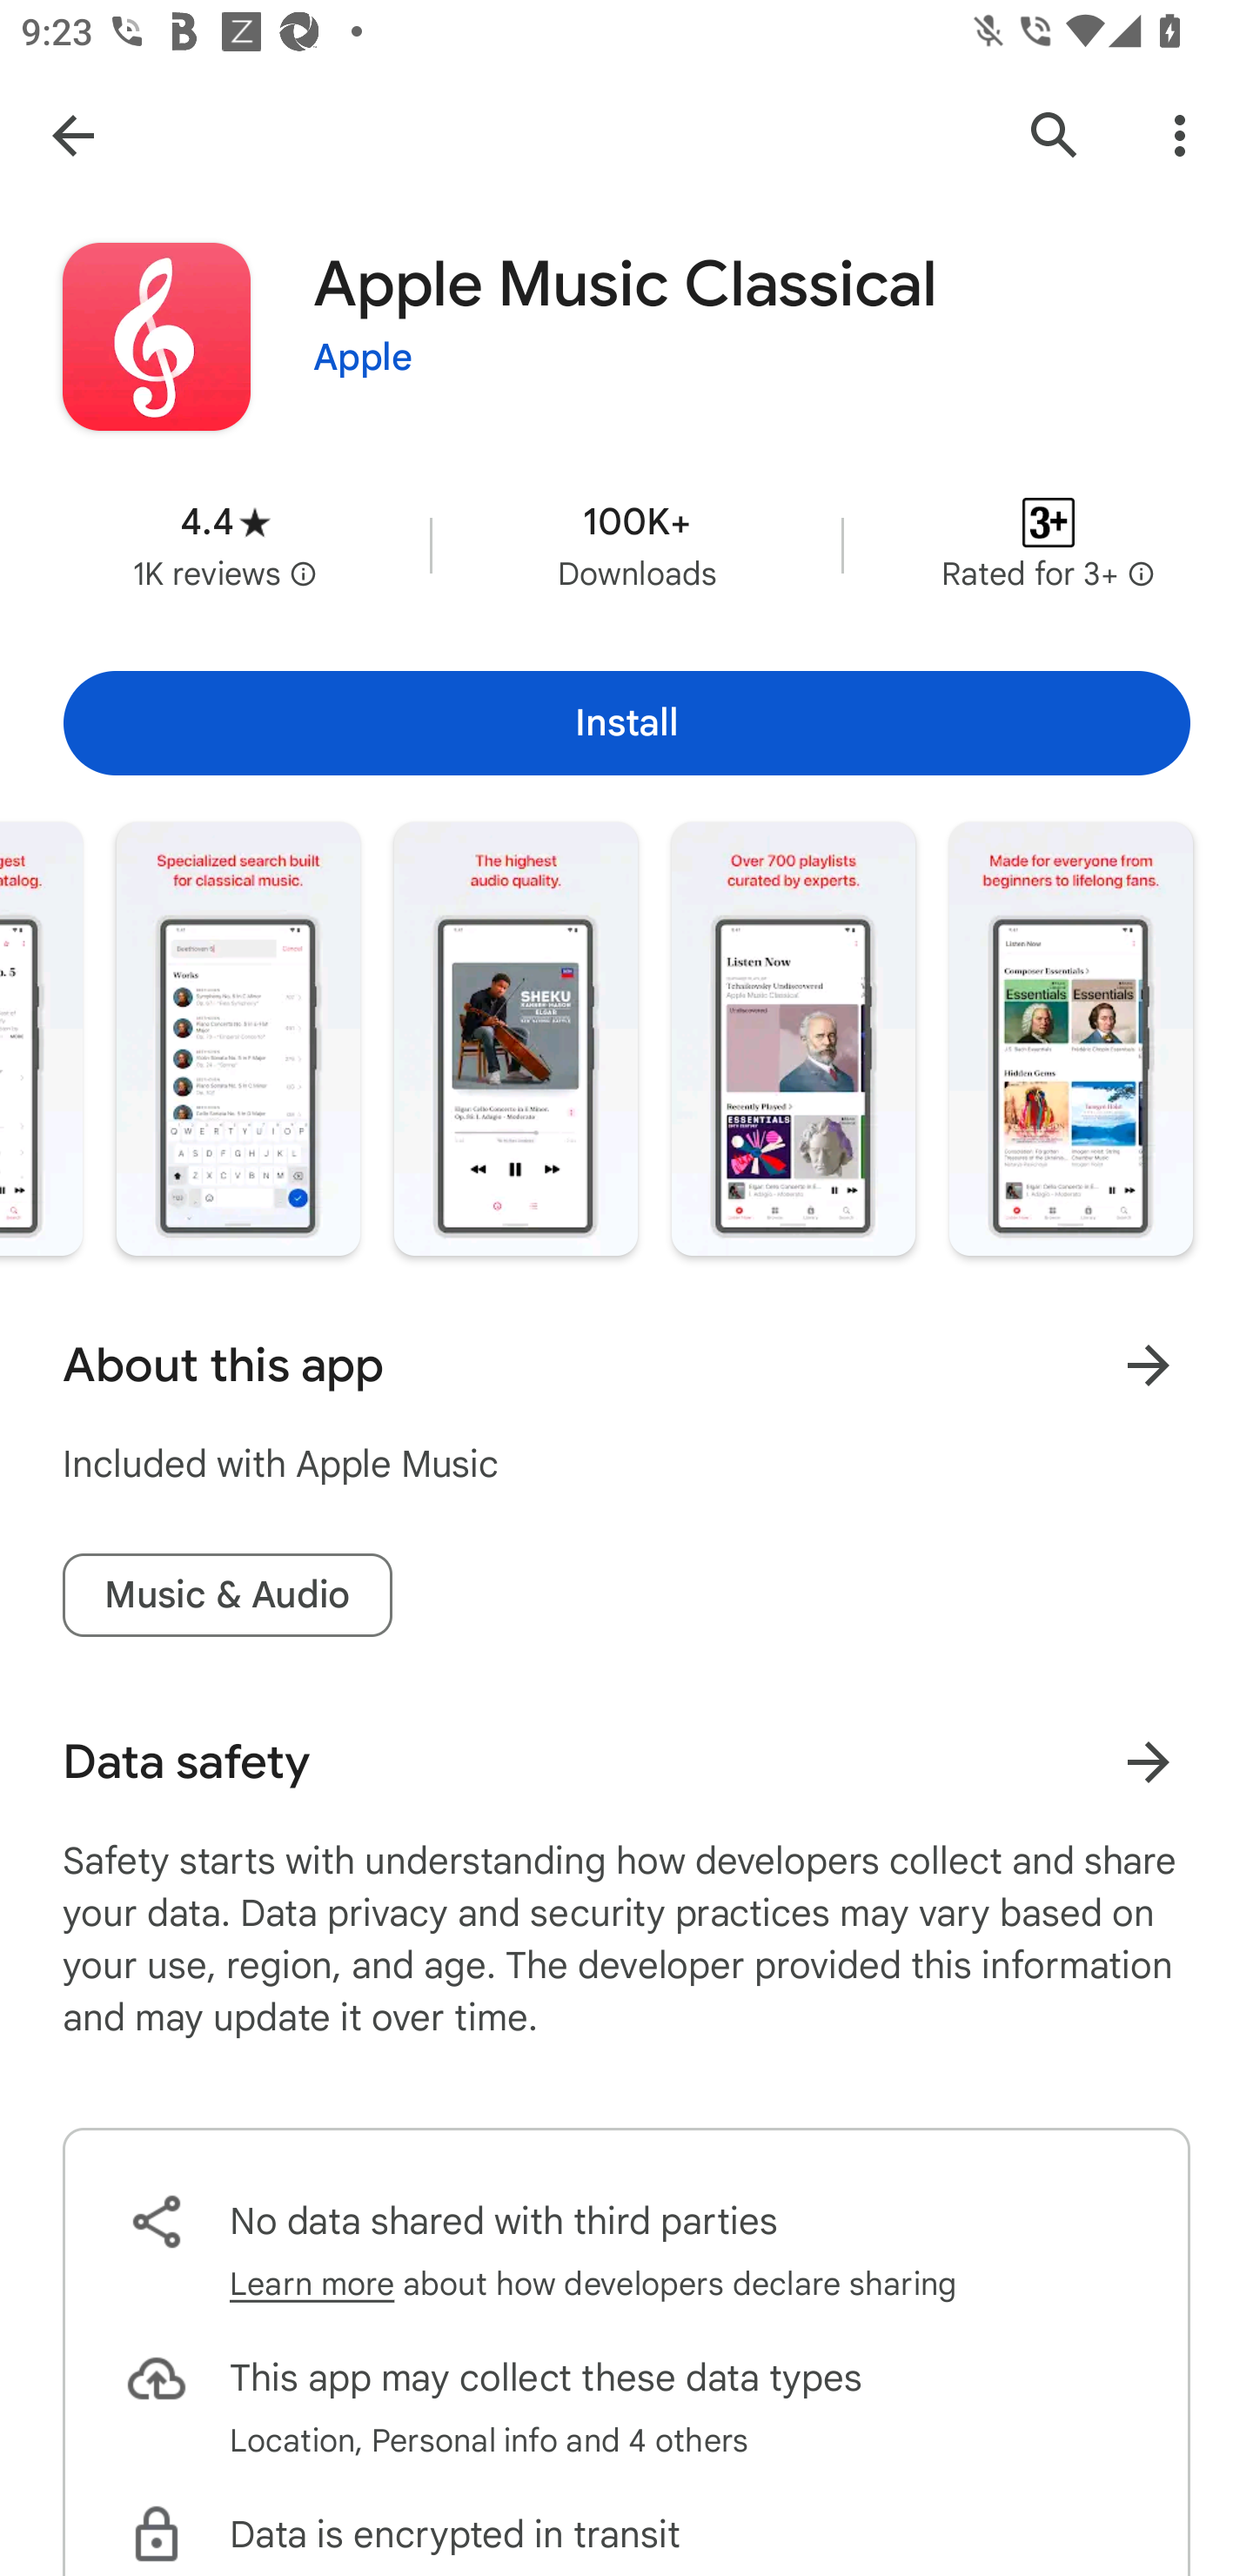  Describe the element at coordinates (72, 134) in the screenshot. I see `Navigate up` at that location.